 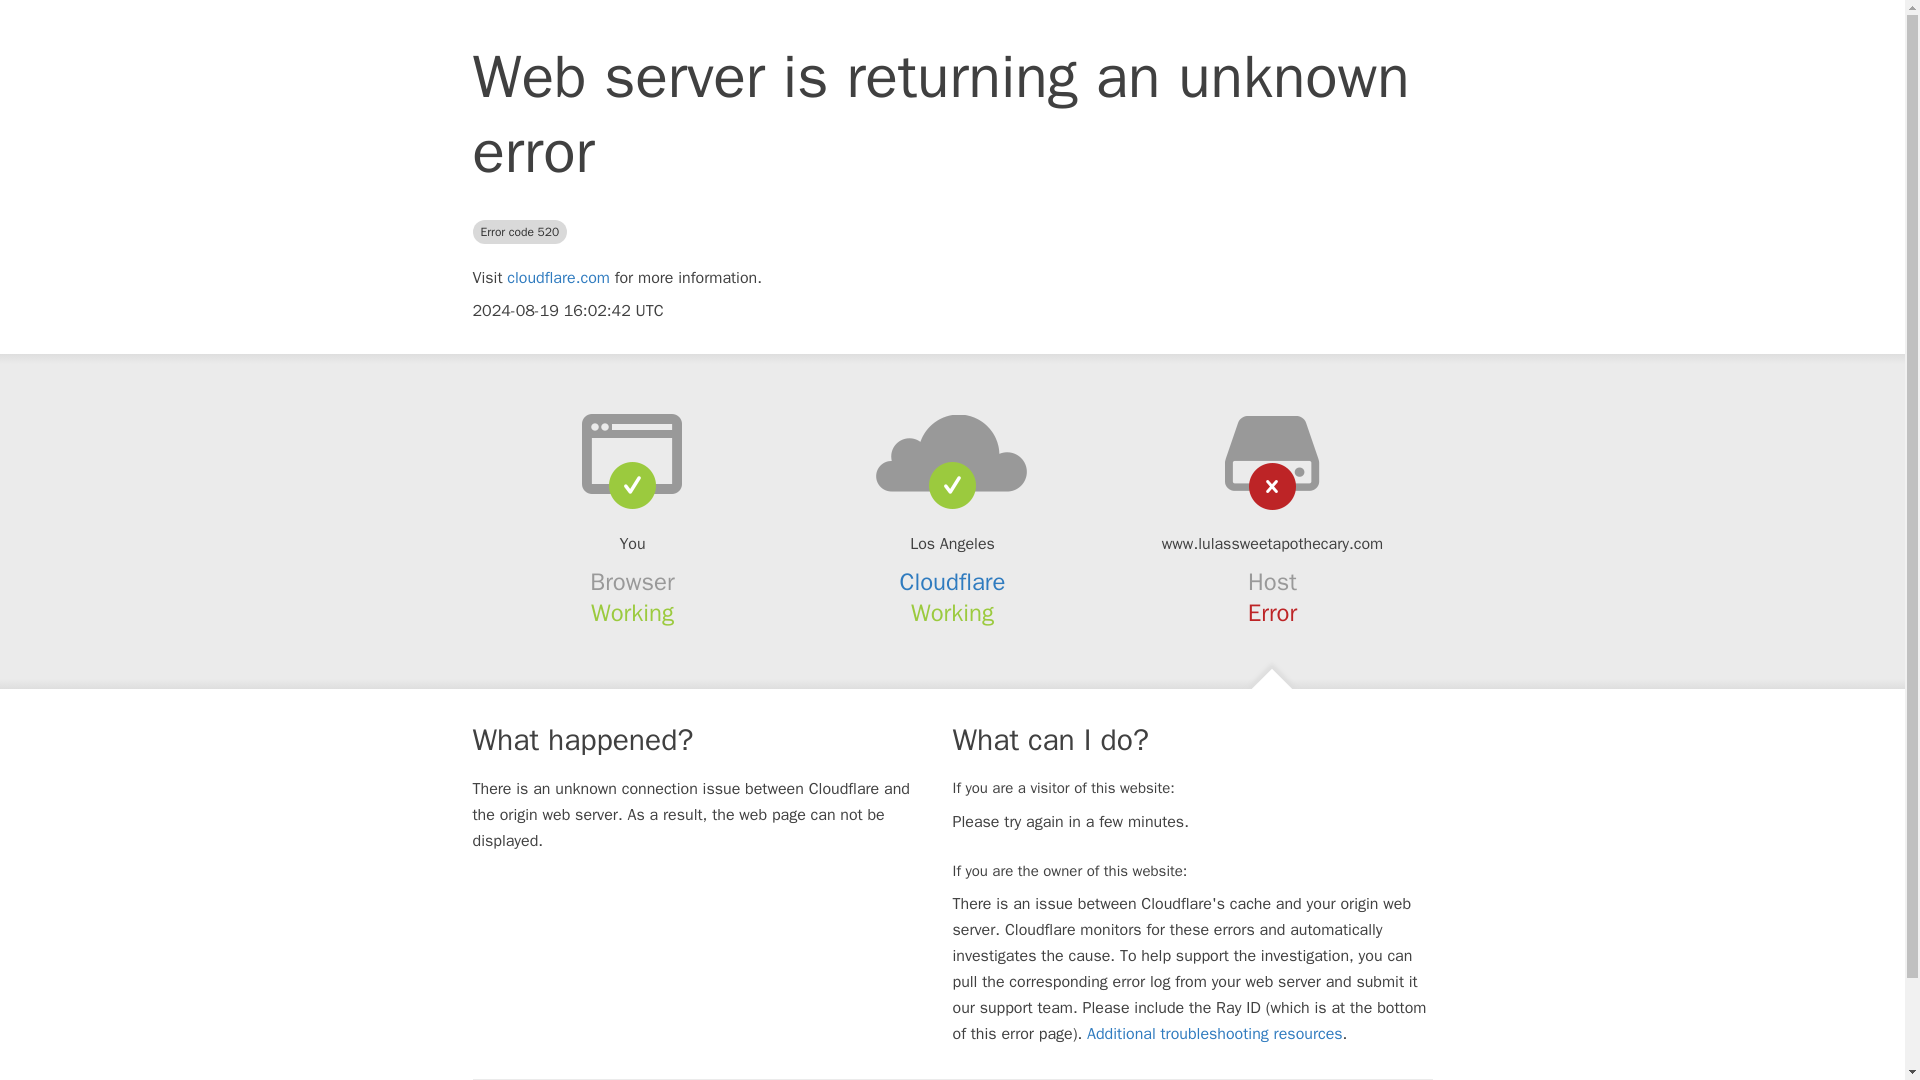 I want to click on Cloudflare, so click(x=953, y=582).